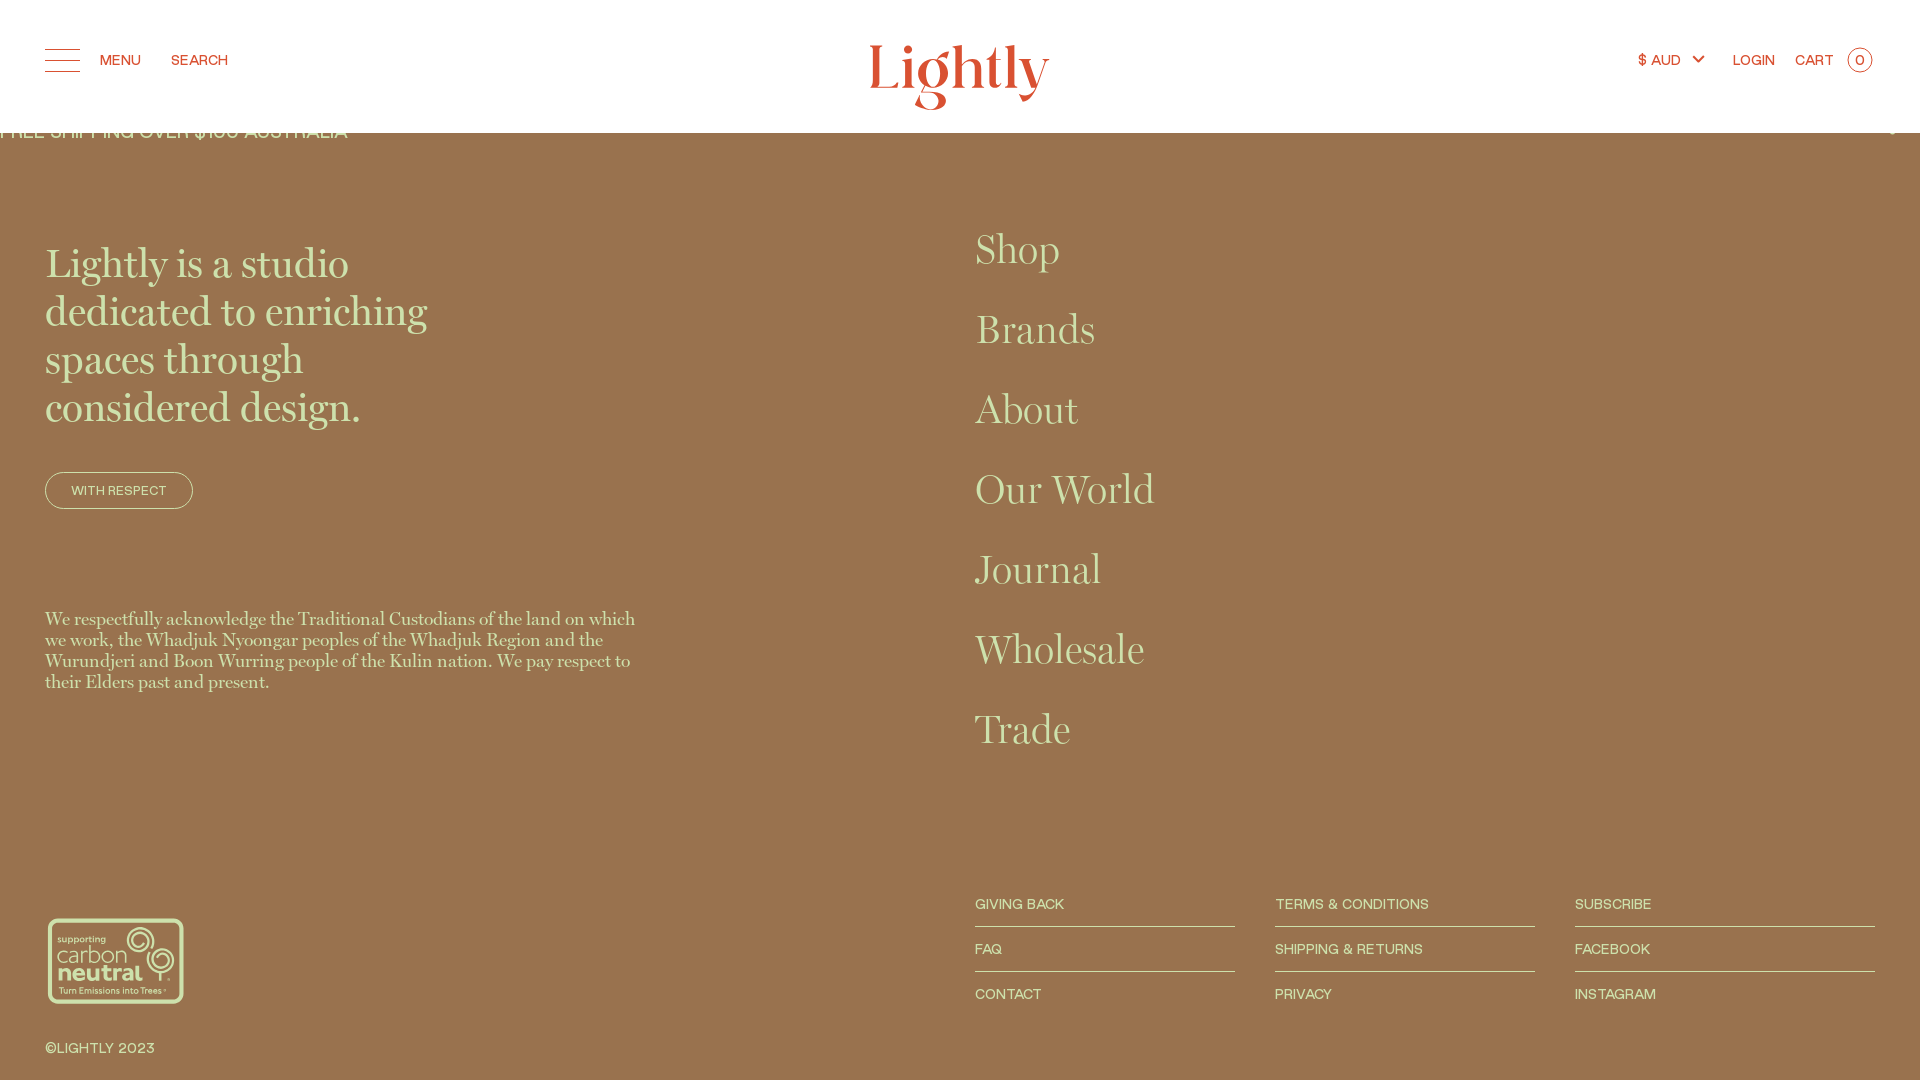 This screenshot has width=1920, height=1080. I want to click on Subscribe, so click(1222, 661).